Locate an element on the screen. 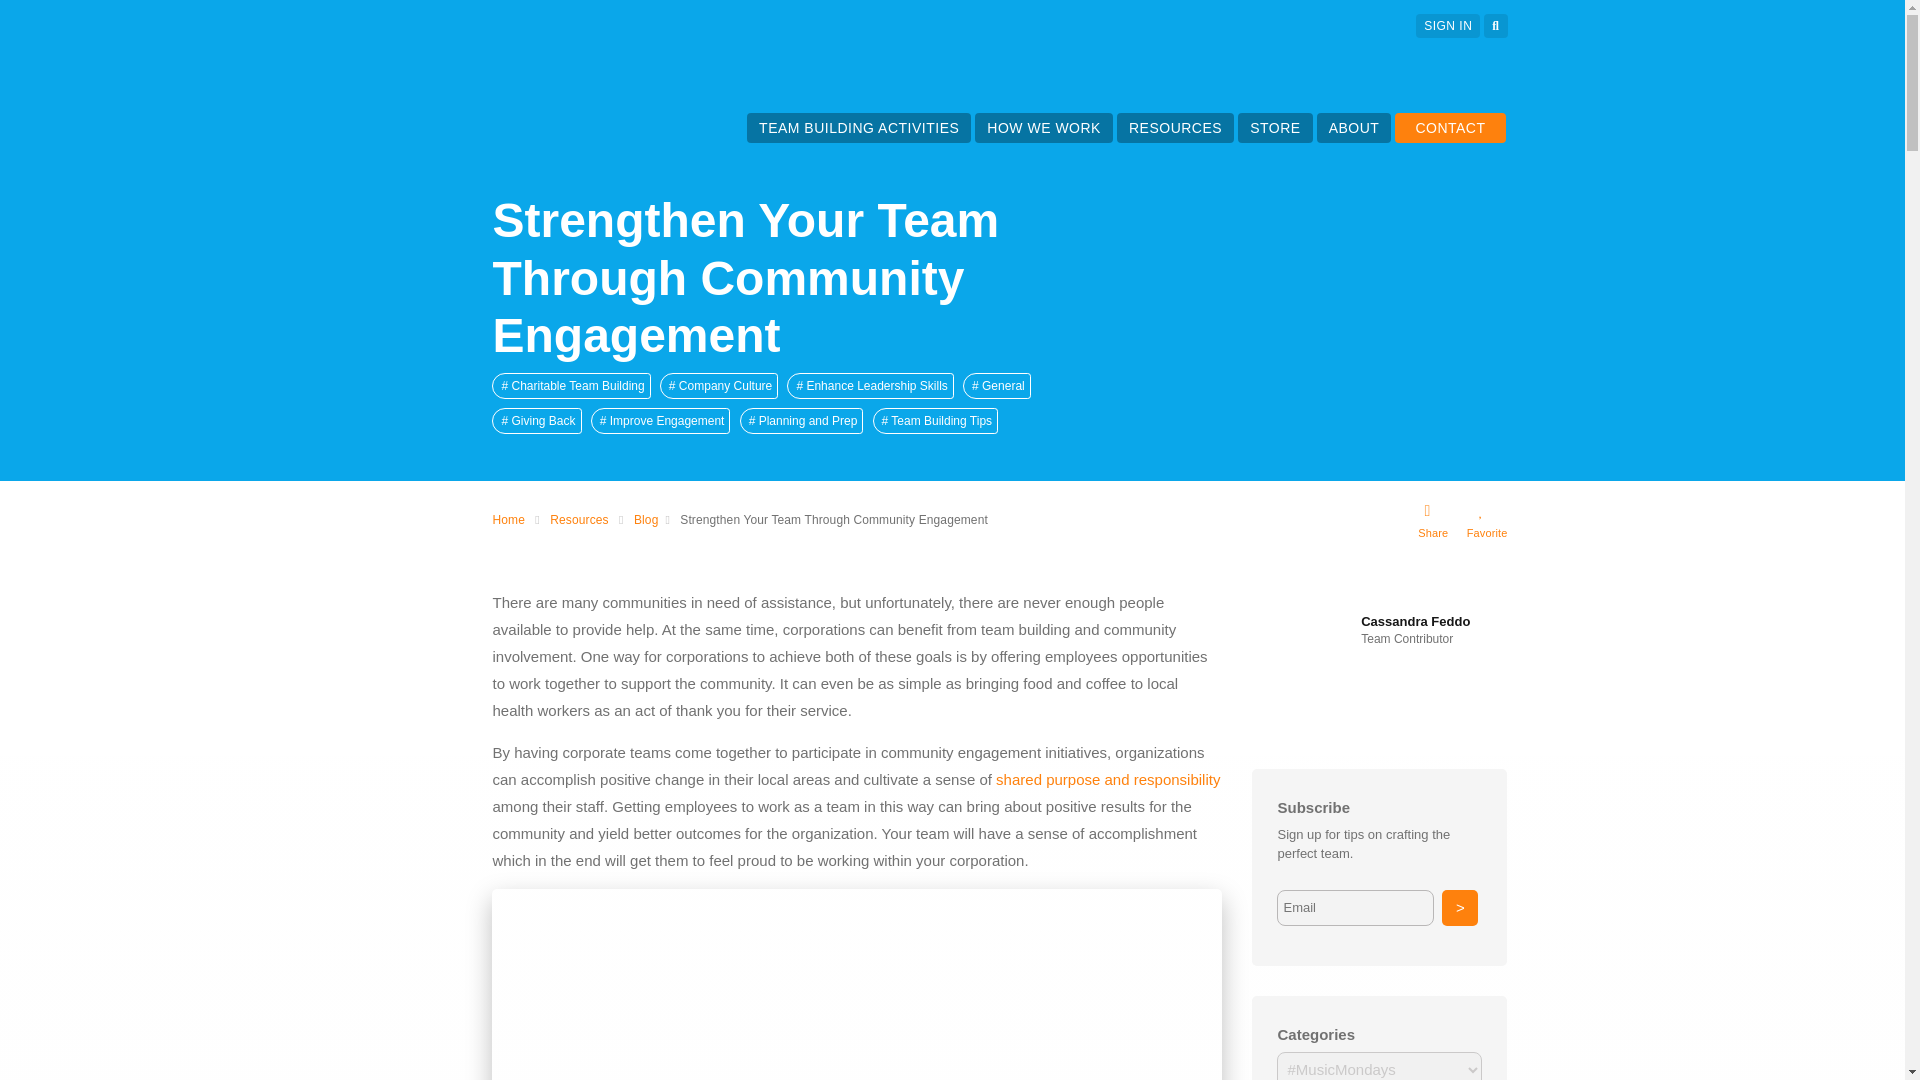 This screenshot has height=1080, width=1920. CONTACT is located at coordinates (1450, 128).